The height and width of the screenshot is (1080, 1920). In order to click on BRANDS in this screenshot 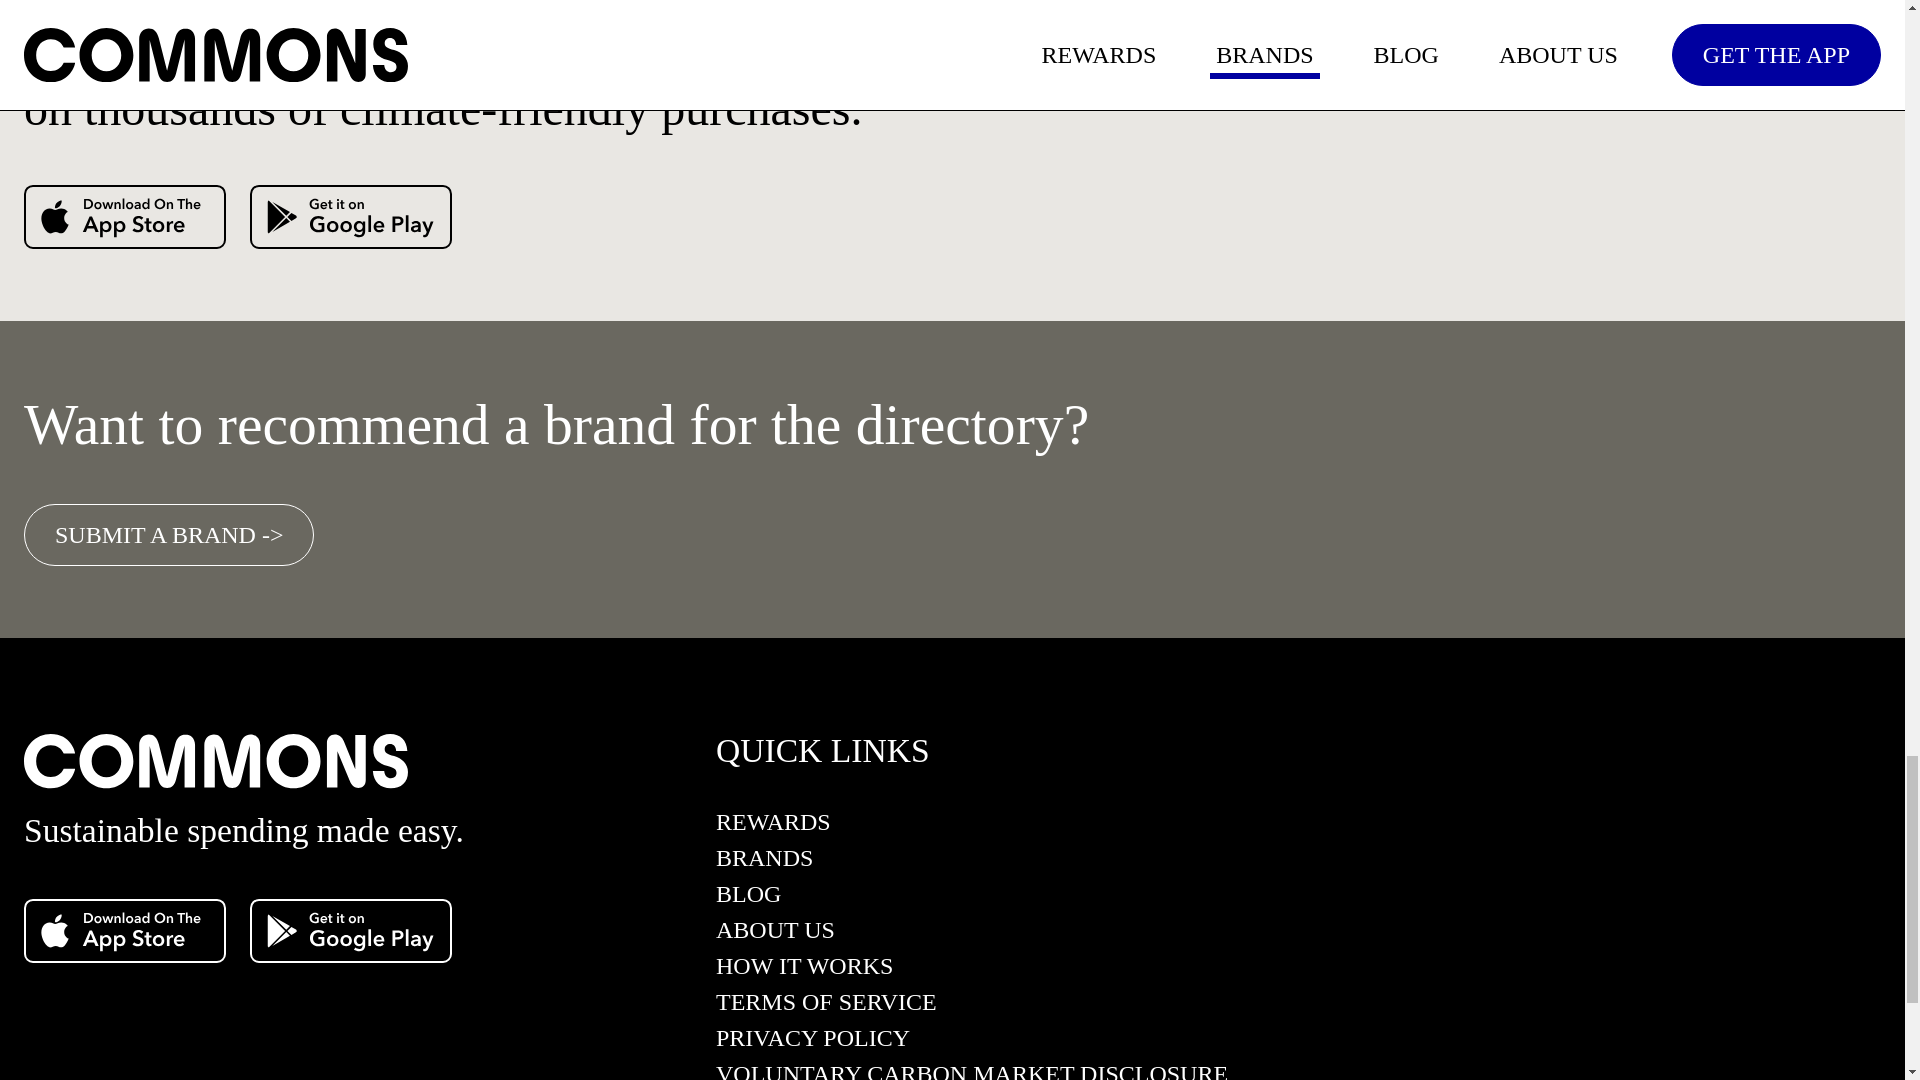, I will do `click(972, 864)`.